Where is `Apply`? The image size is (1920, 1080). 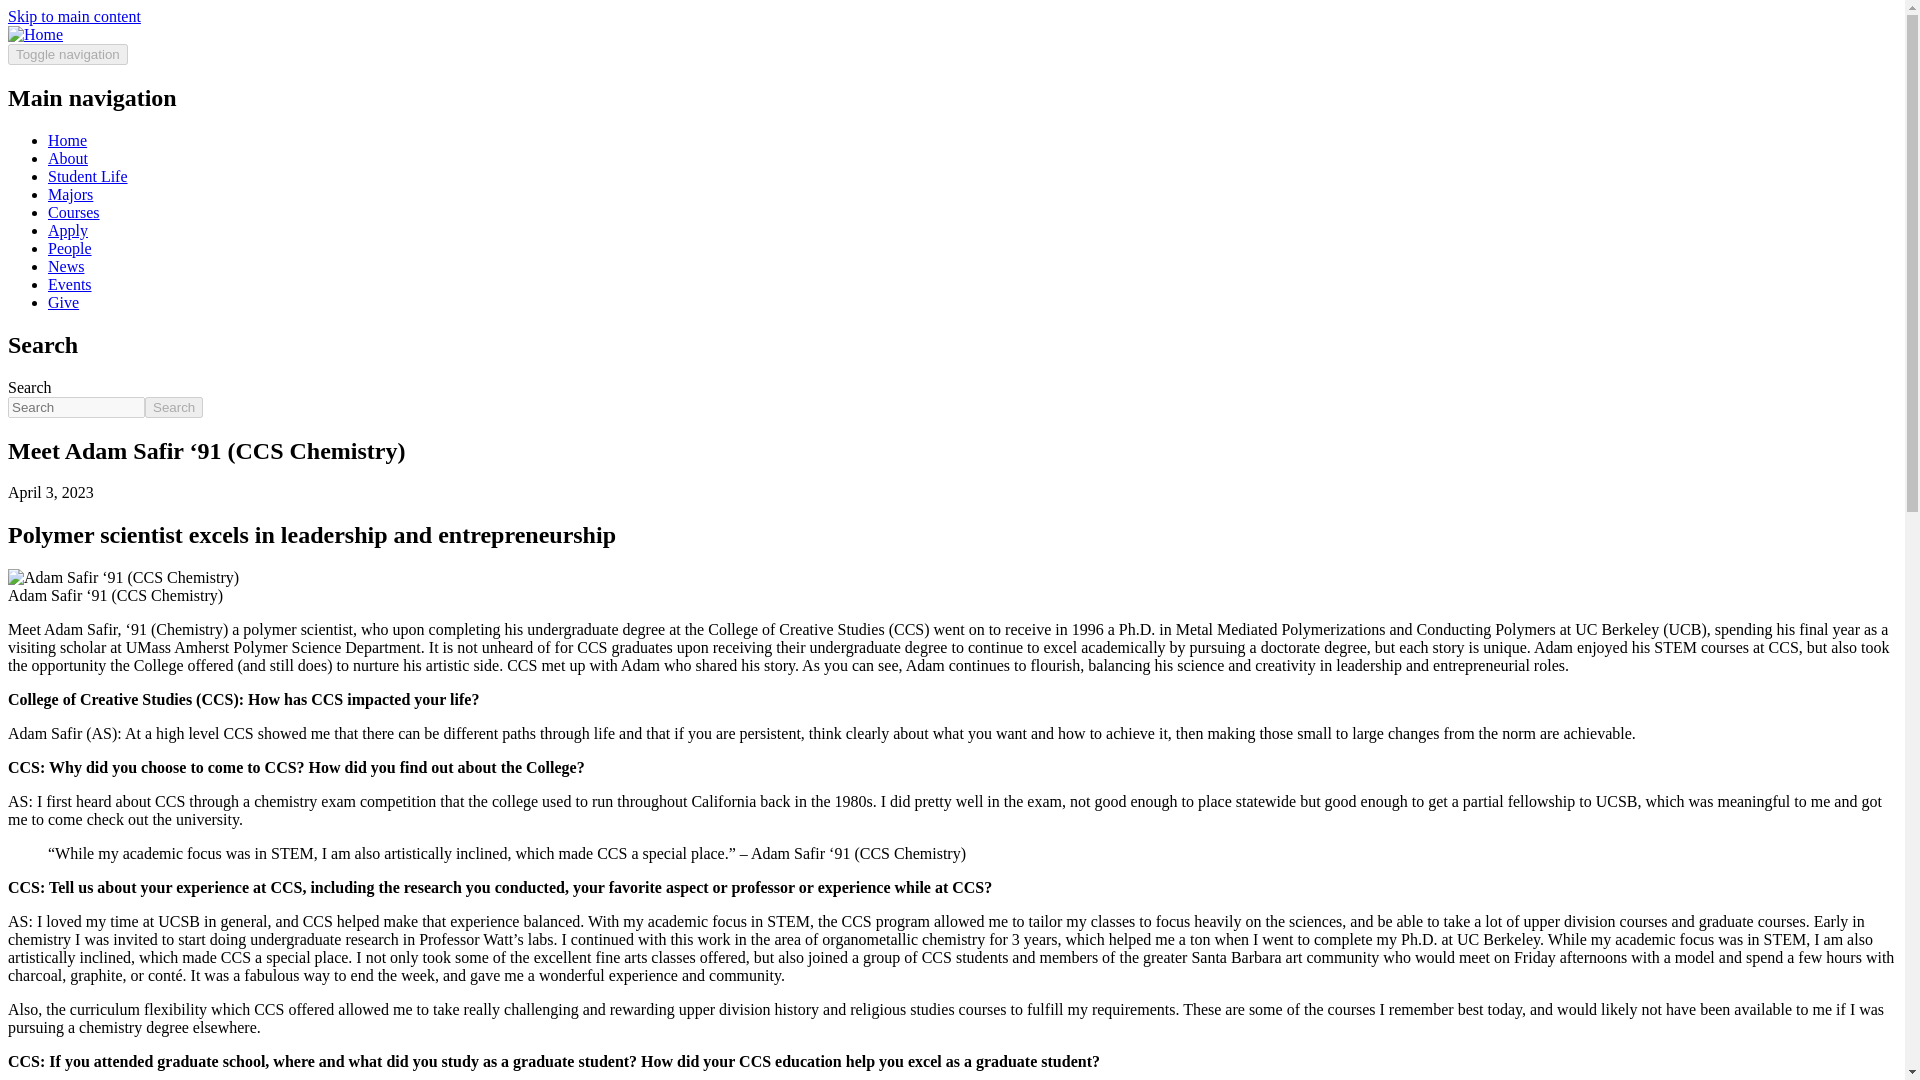 Apply is located at coordinates (68, 230).